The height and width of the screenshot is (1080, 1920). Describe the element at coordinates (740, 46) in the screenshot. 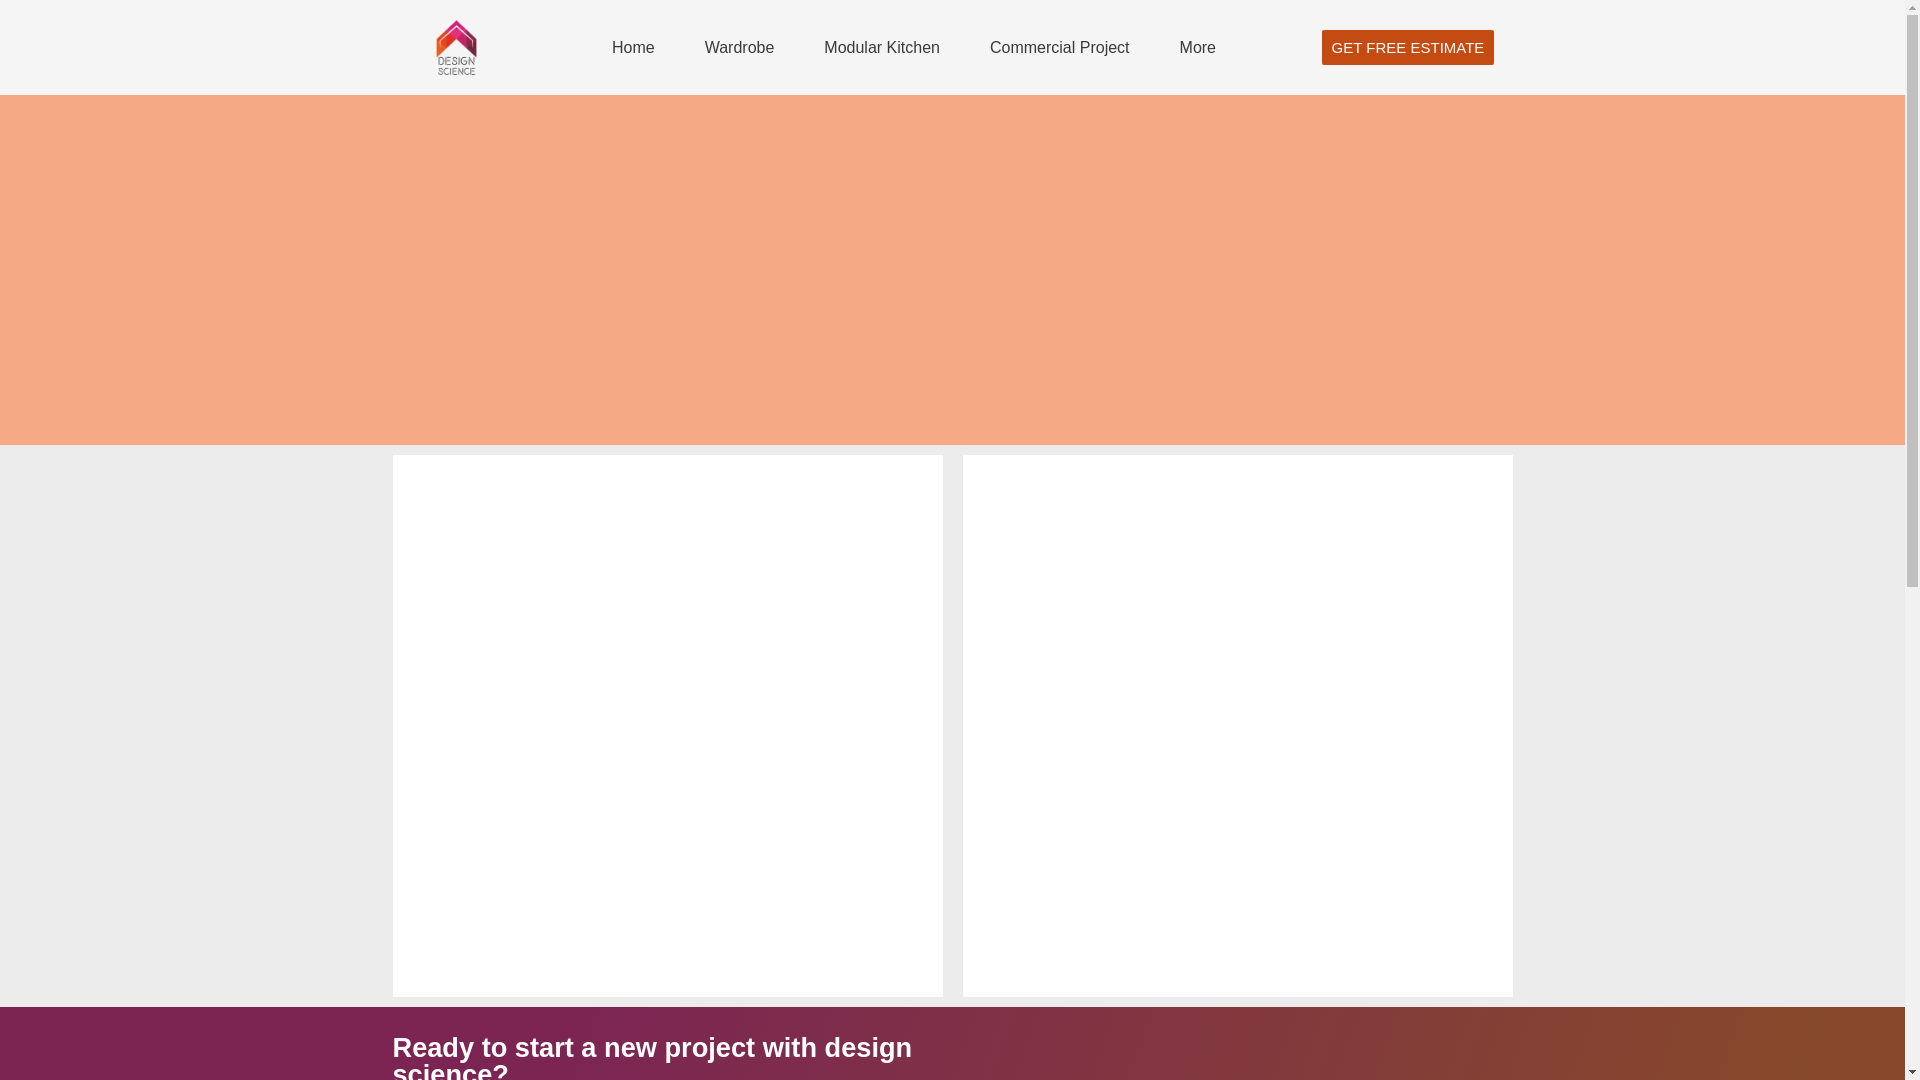

I see `Wardrobe` at that location.